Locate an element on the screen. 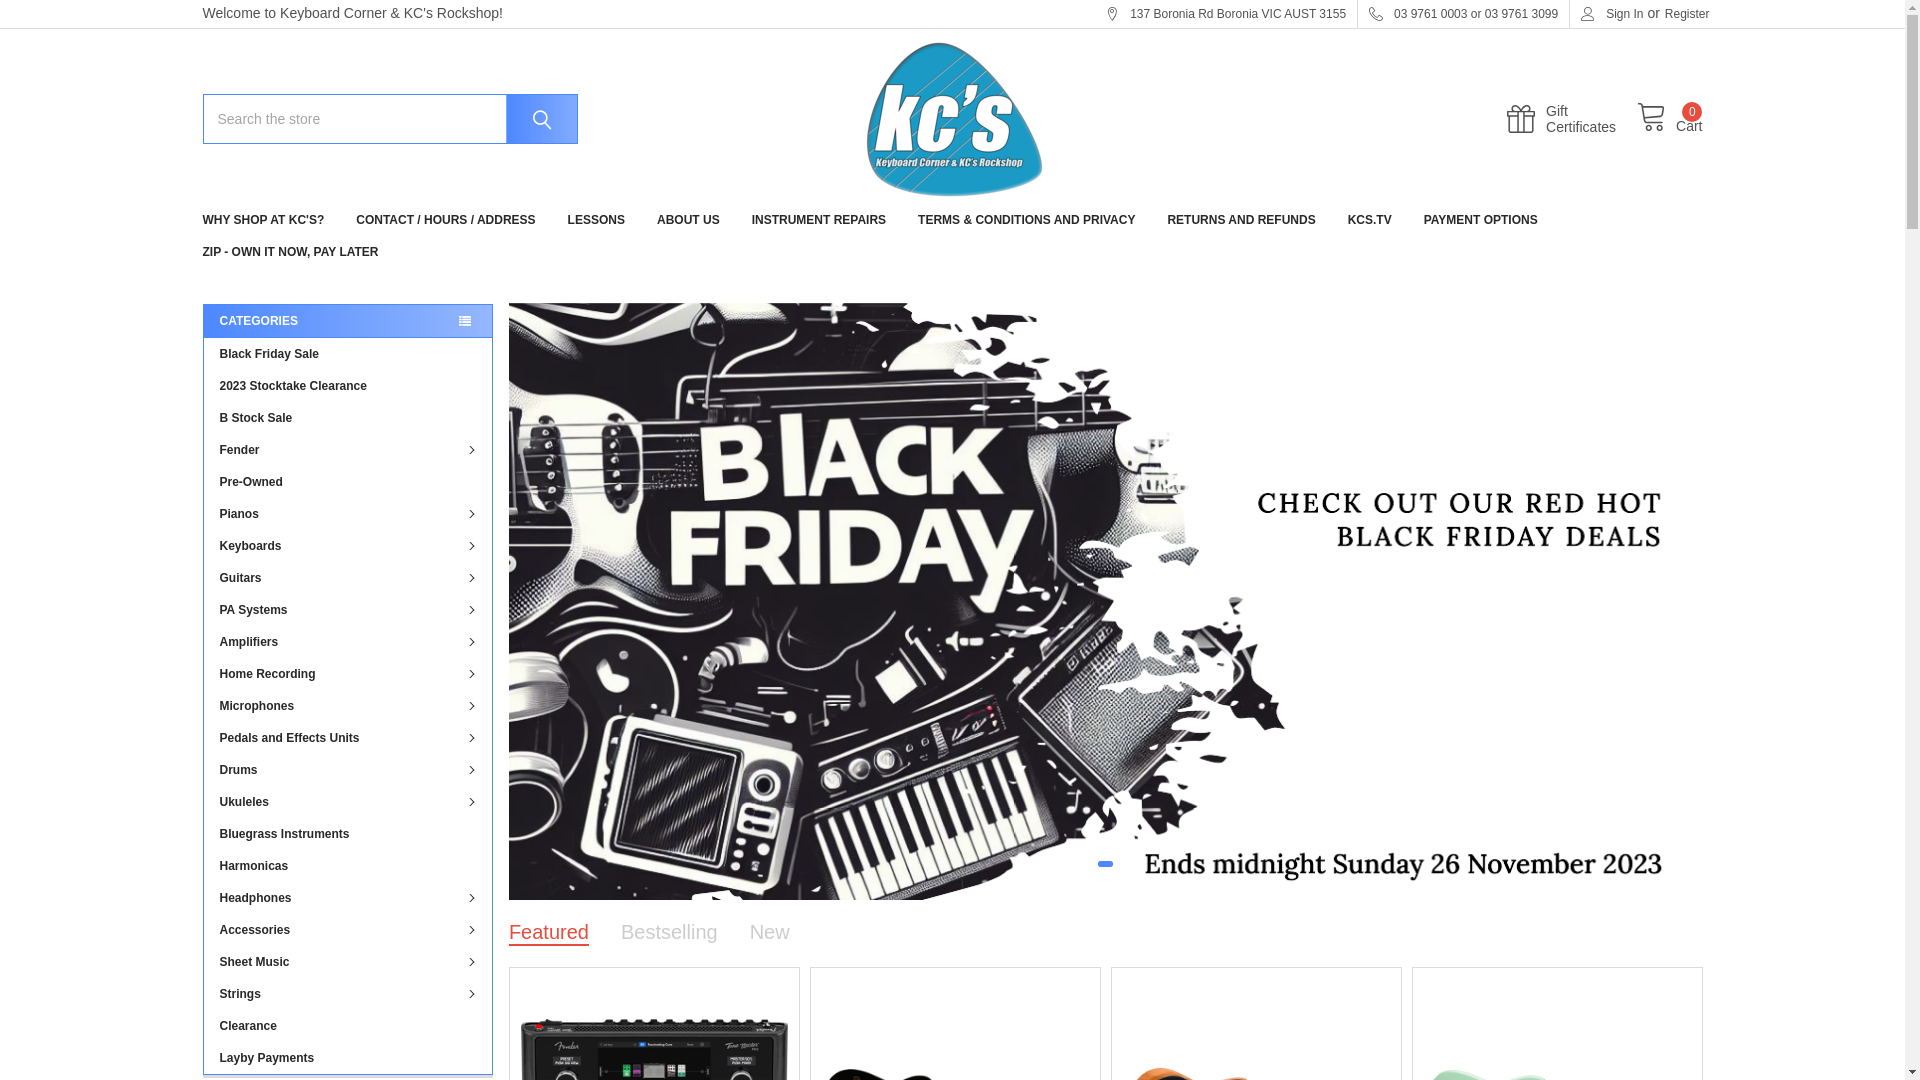  KCS.TV is located at coordinates (1370, 220).